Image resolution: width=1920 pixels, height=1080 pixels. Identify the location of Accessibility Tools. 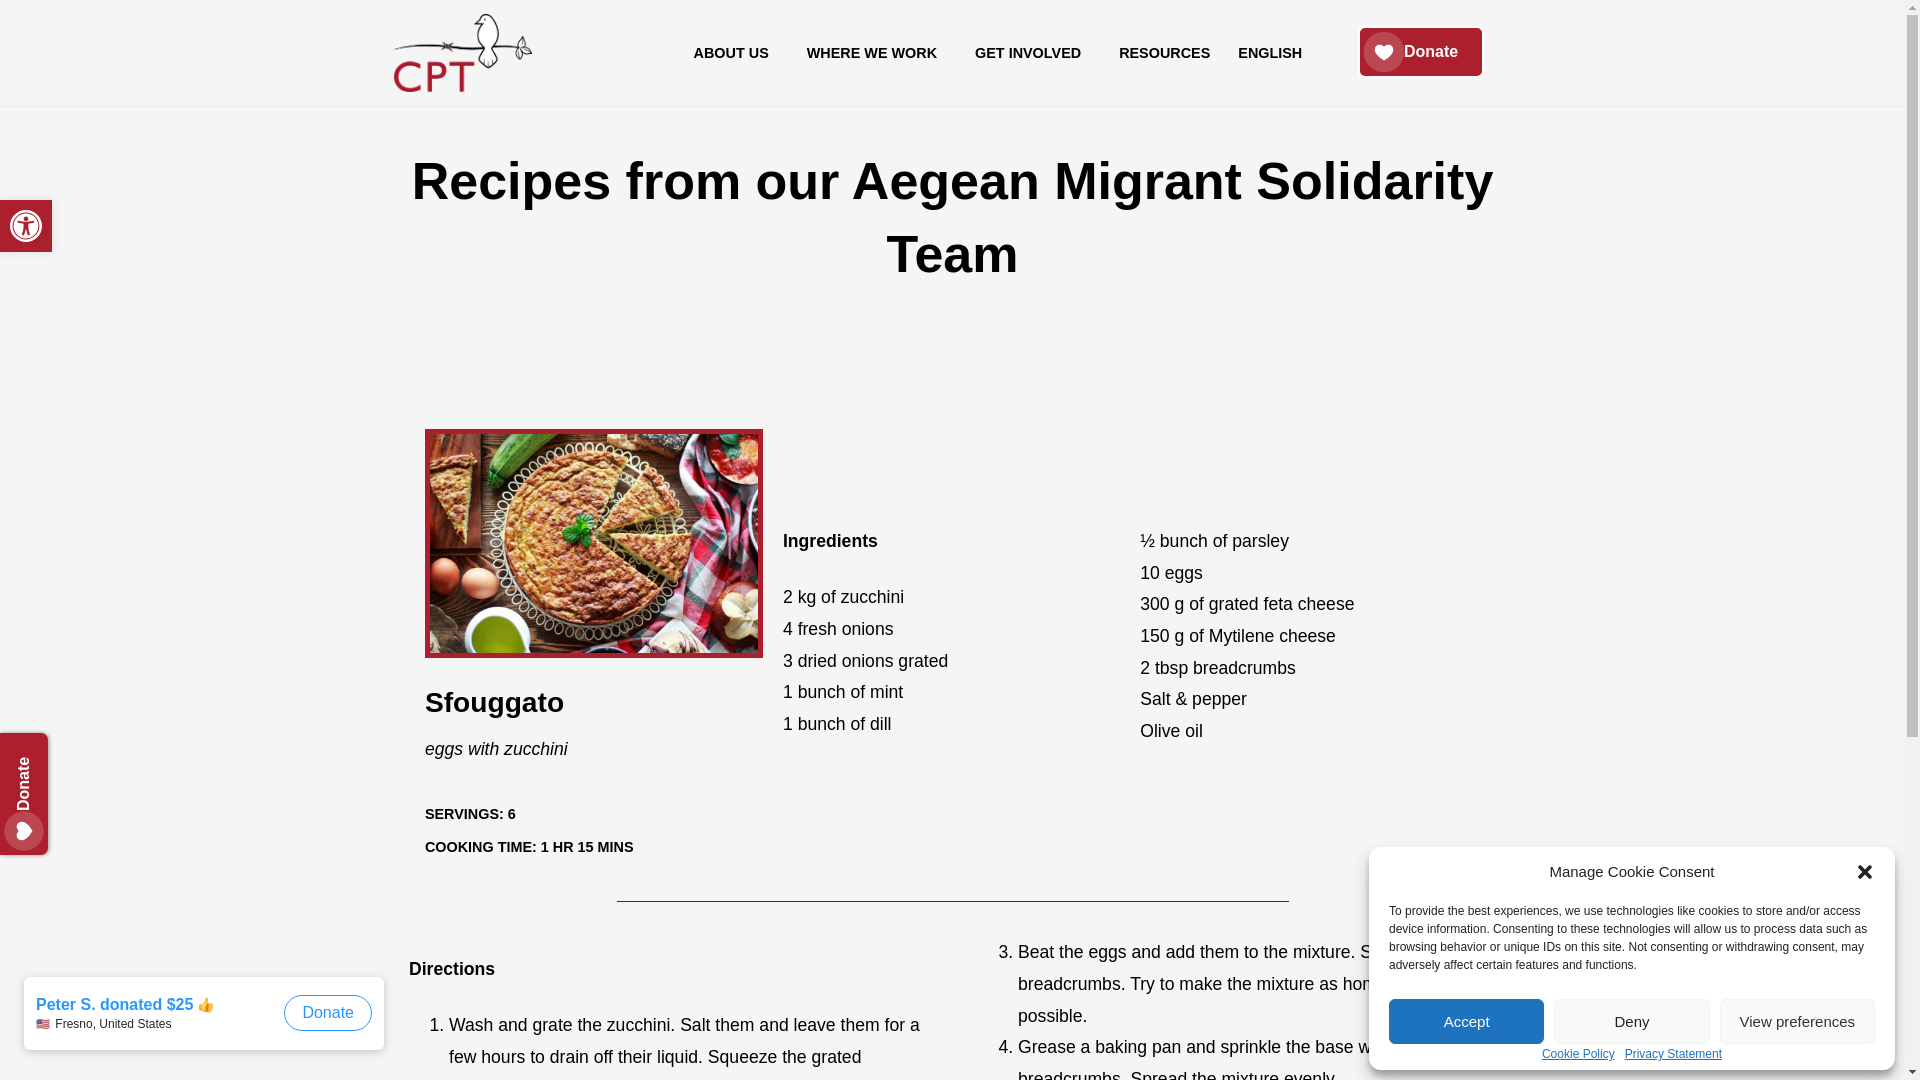
(26, 225).